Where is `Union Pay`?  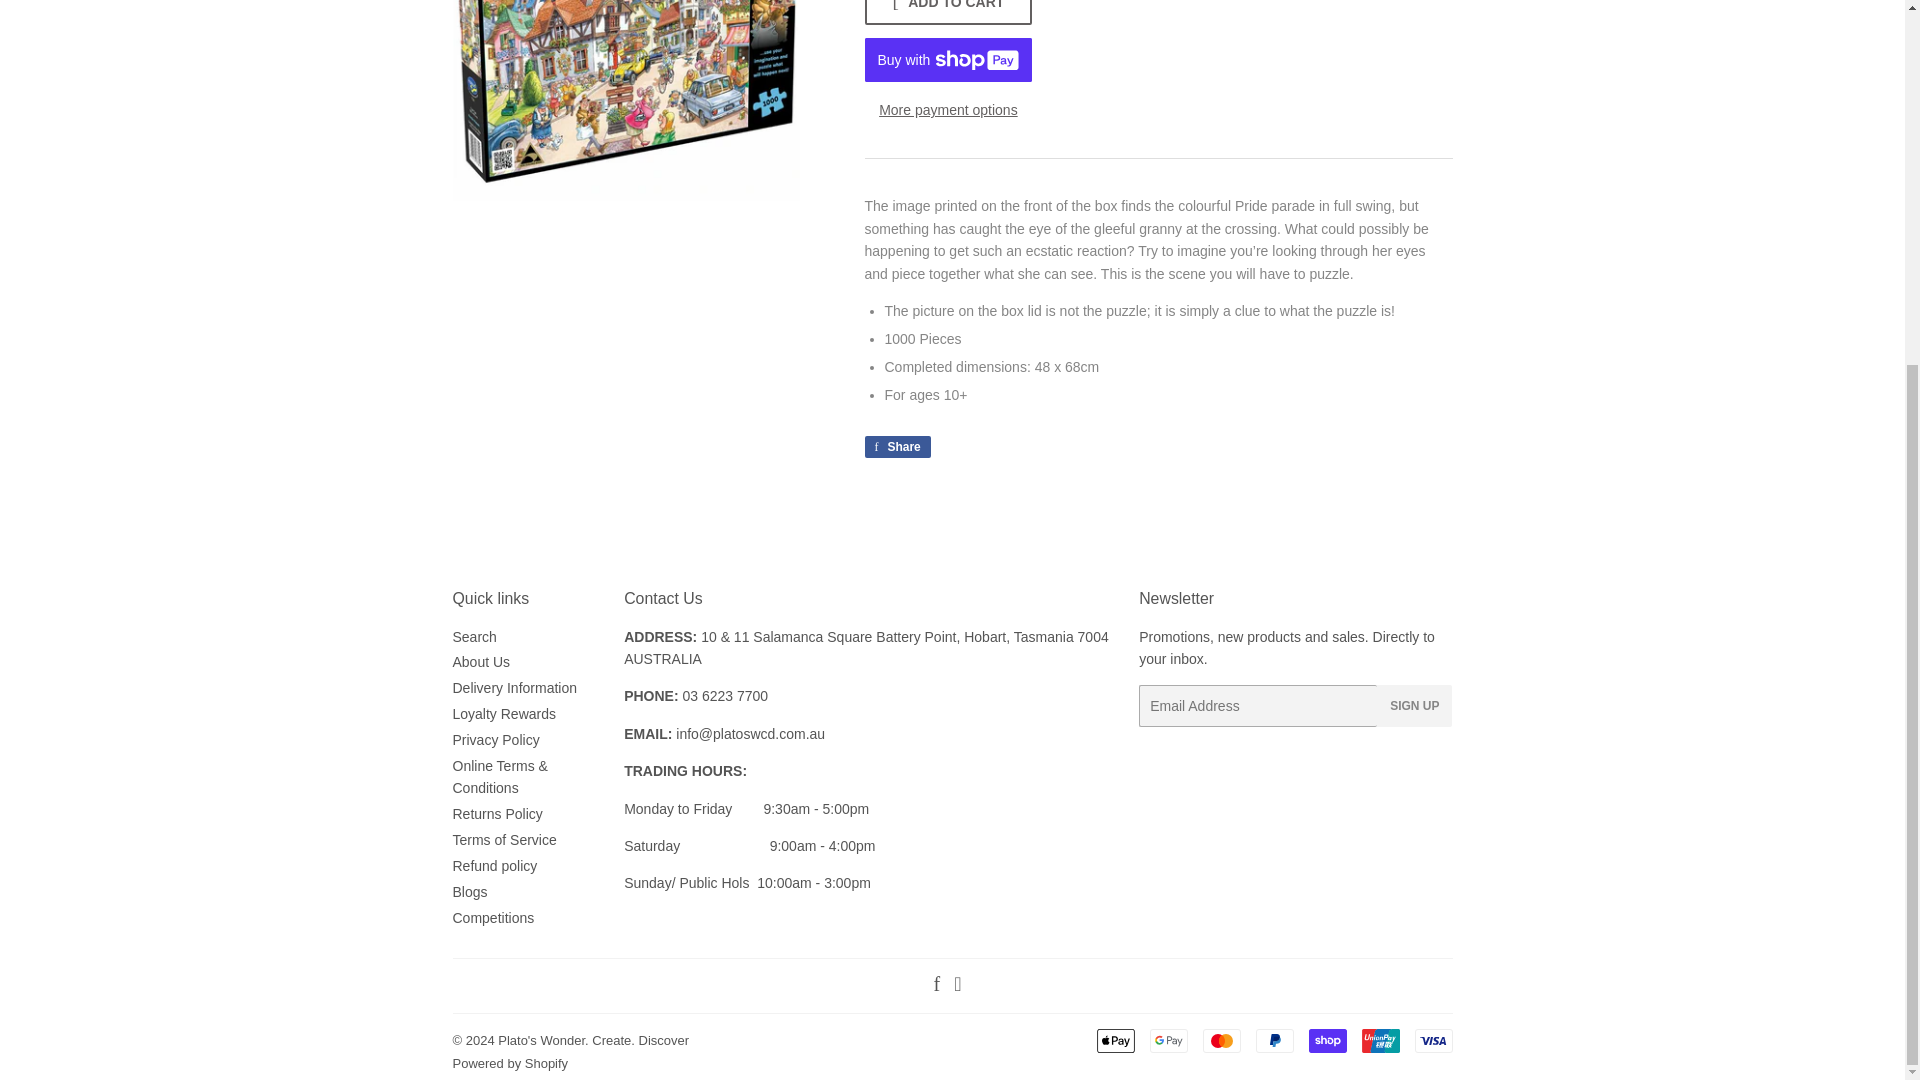 Union Pay is located at coordinates (1380, 1041).